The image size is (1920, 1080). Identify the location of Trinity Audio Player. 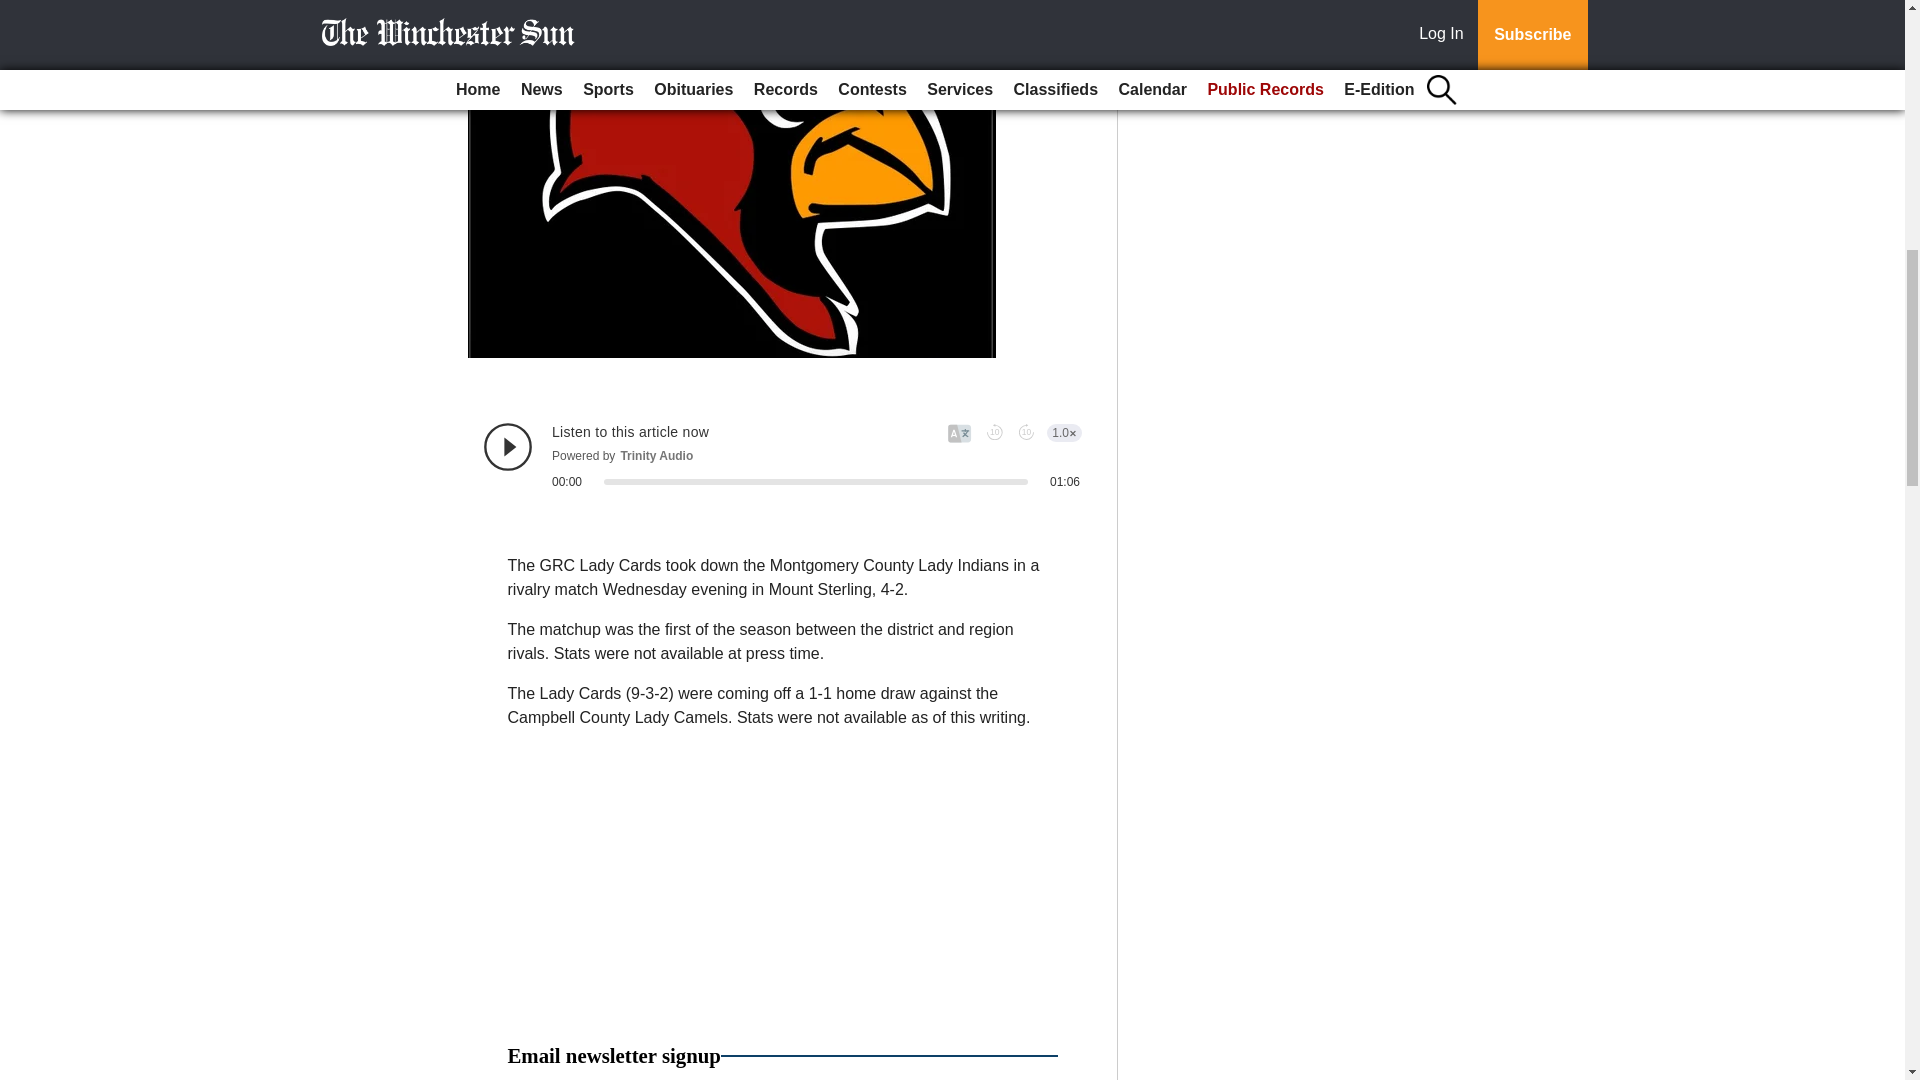
(782, 455).